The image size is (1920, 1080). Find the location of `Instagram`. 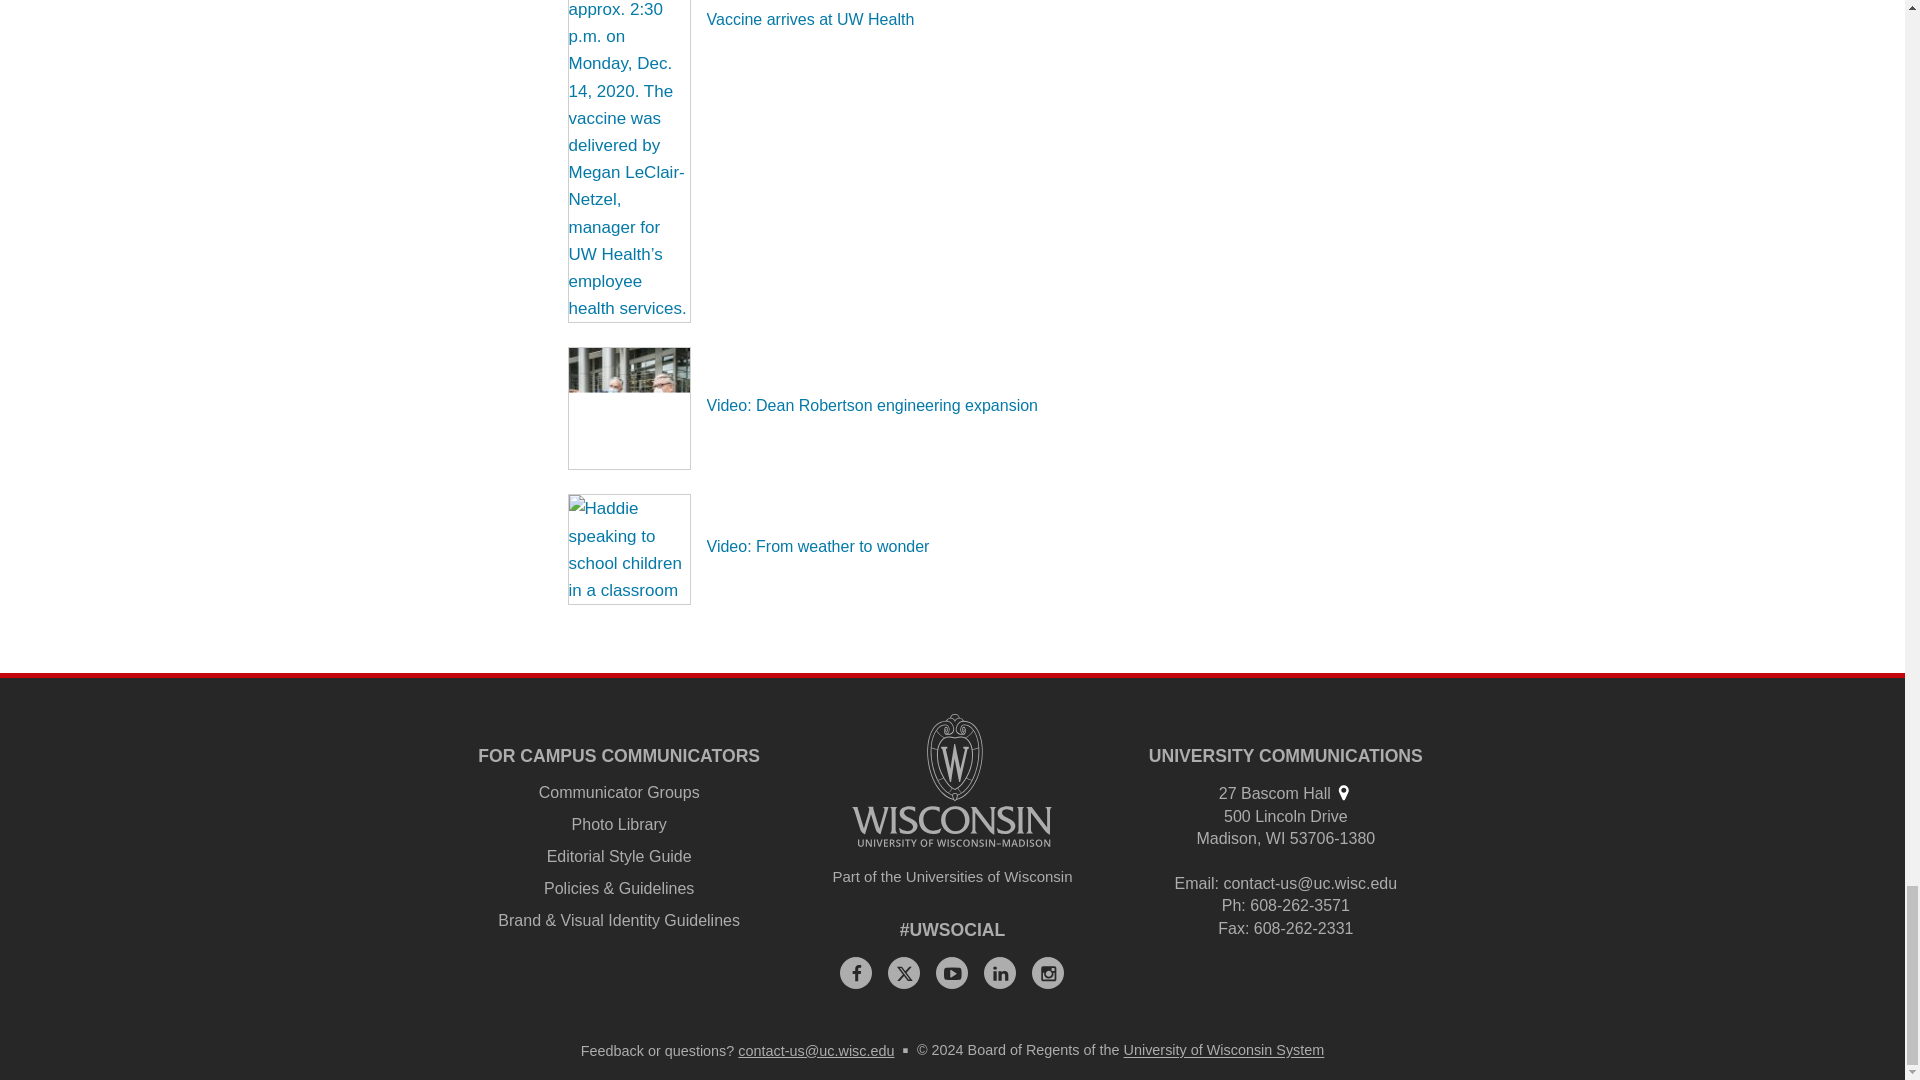

Instagram is located at coordinates (1048, 972).